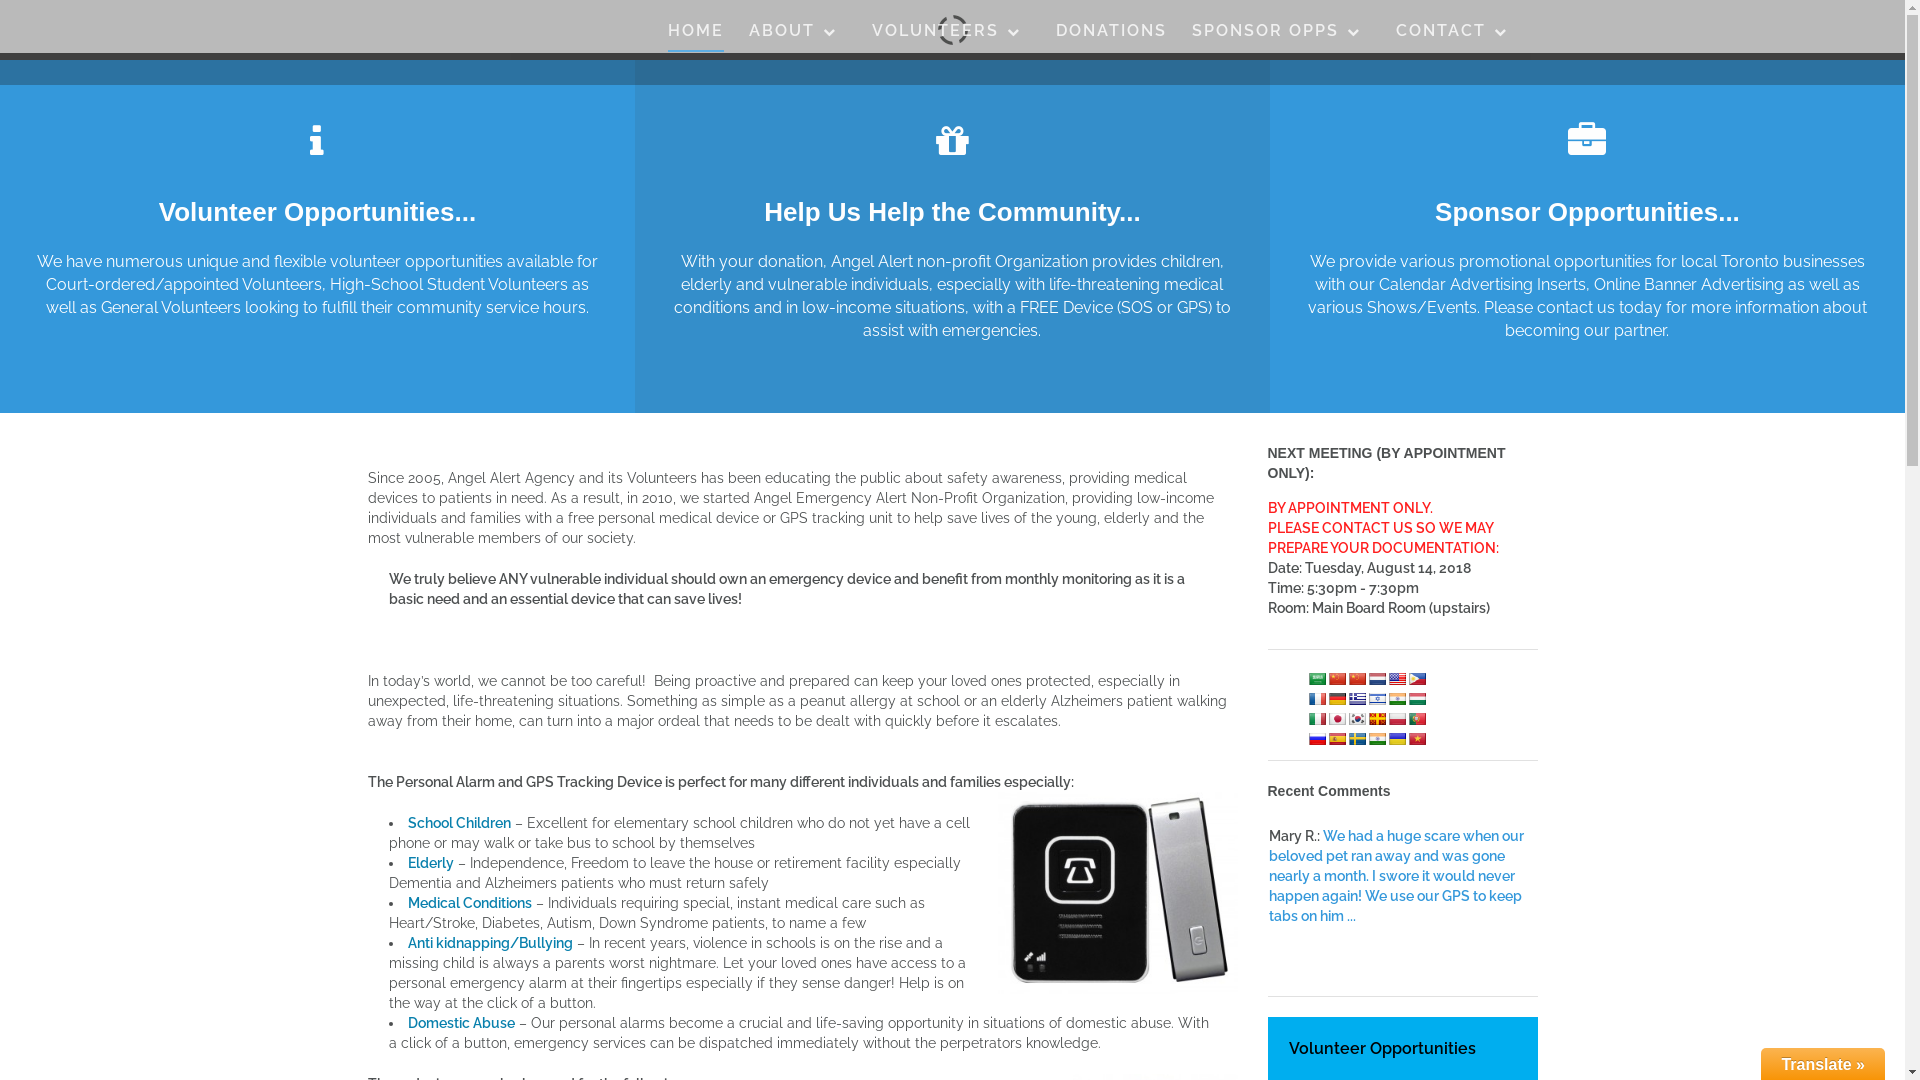 This screenshot has width=1920, height=1080. I want to click on Skip to content, so click(0, 0).